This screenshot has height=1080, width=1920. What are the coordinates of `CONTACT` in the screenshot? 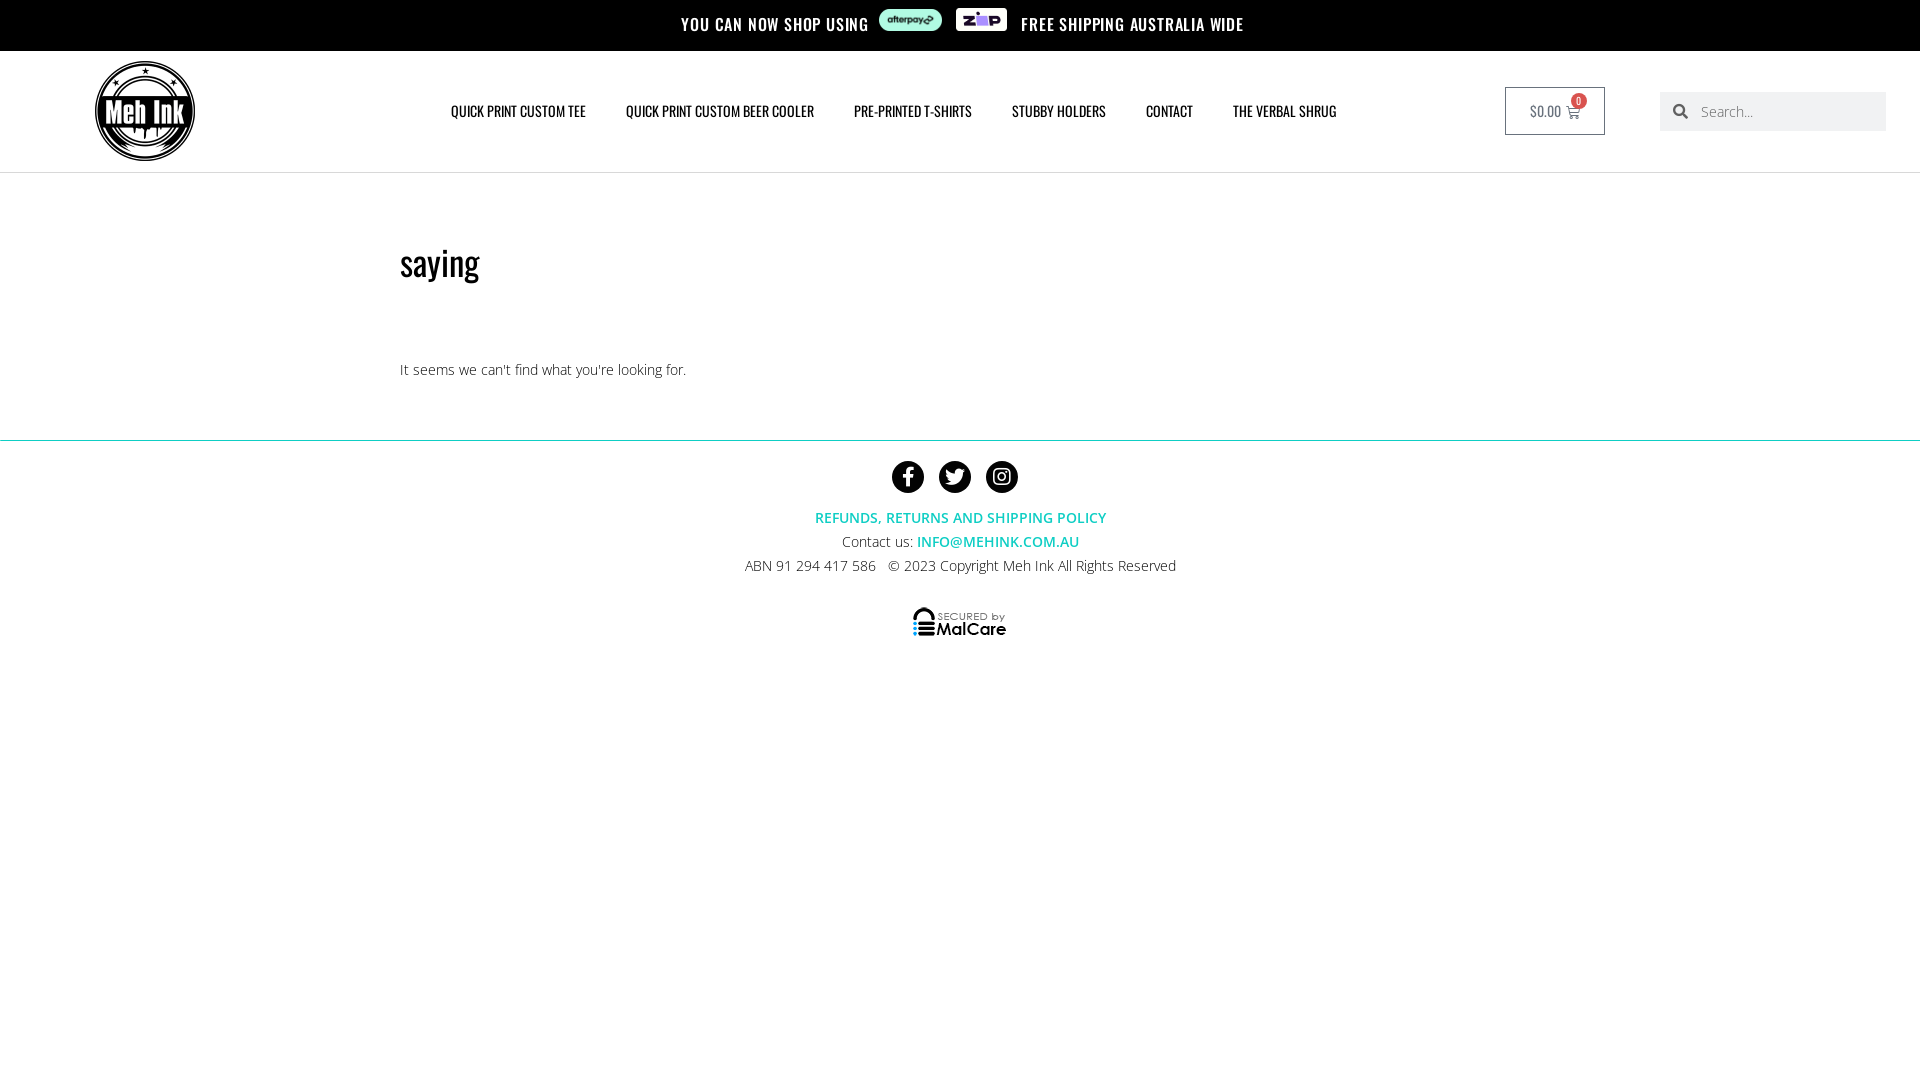 It's located at (1170, 111).